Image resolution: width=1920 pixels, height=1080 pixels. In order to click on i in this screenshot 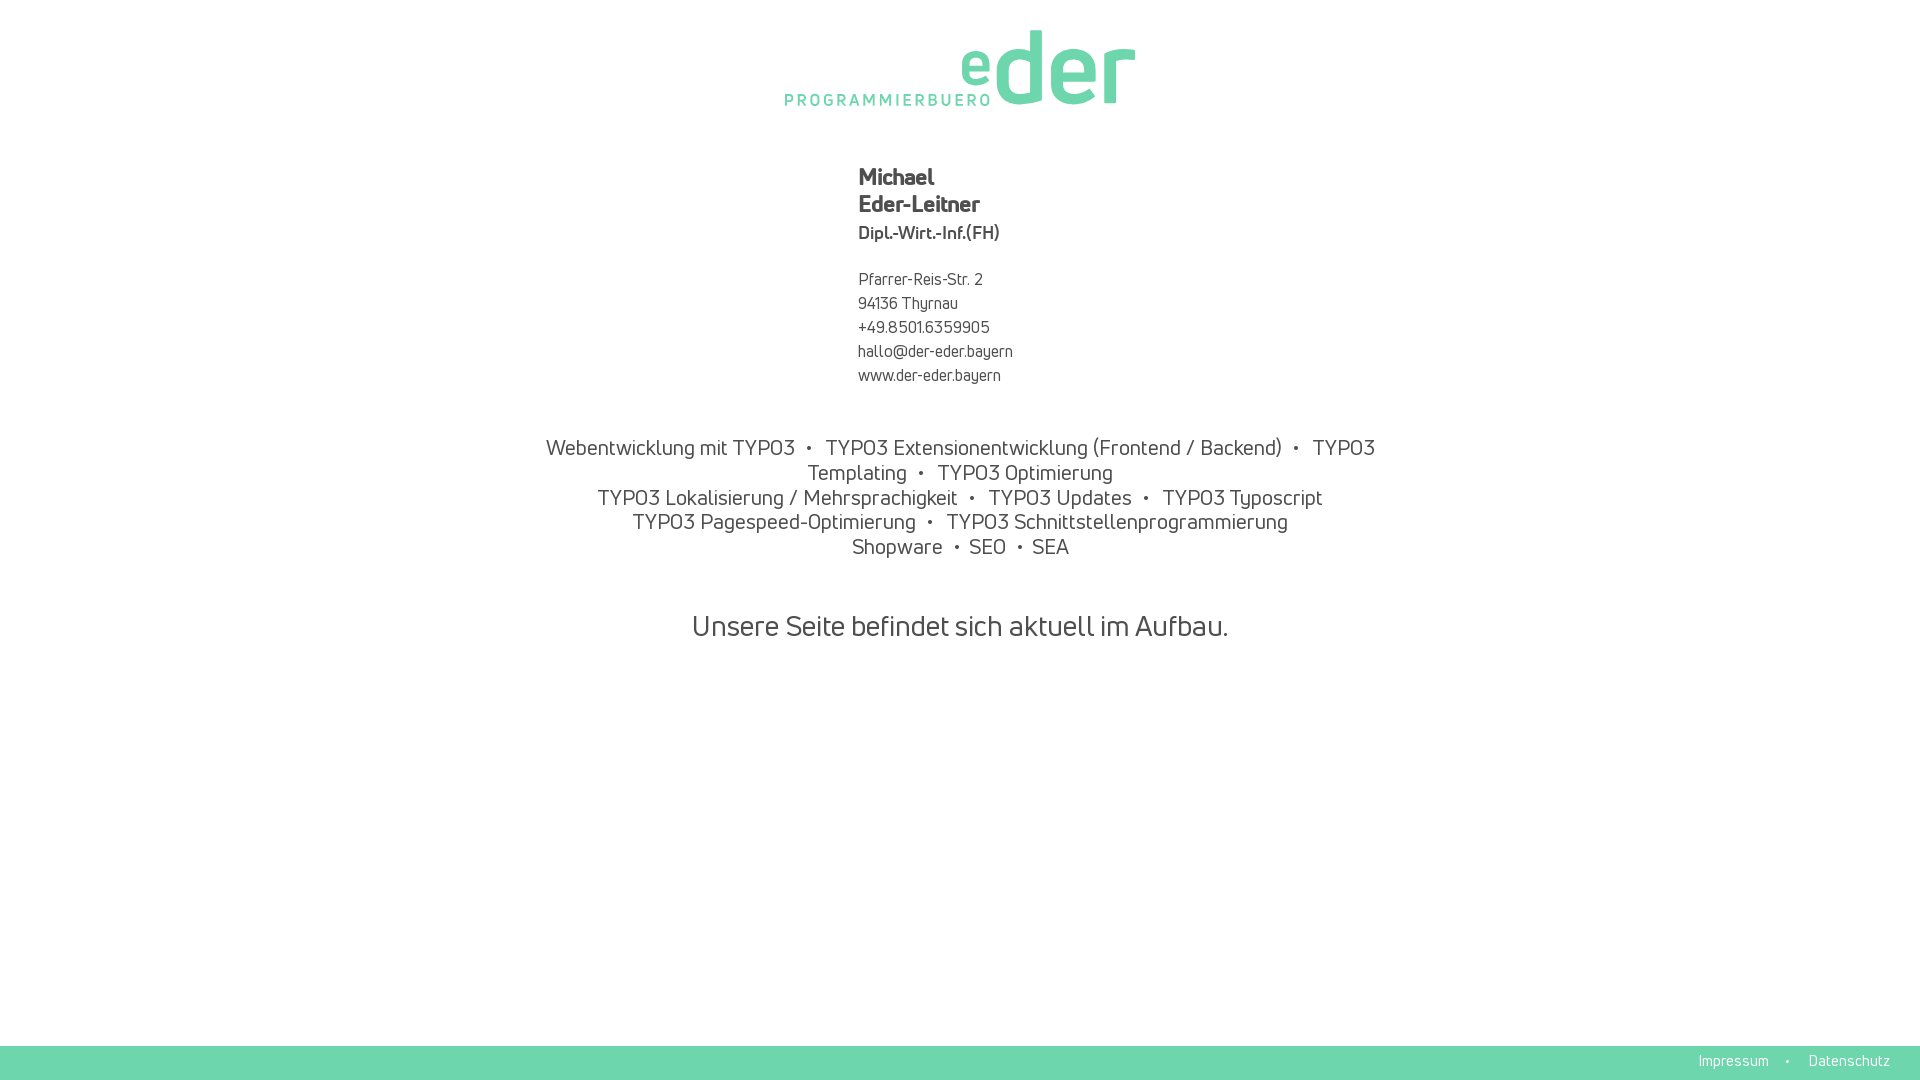, I will do `click(66, 1062)`.